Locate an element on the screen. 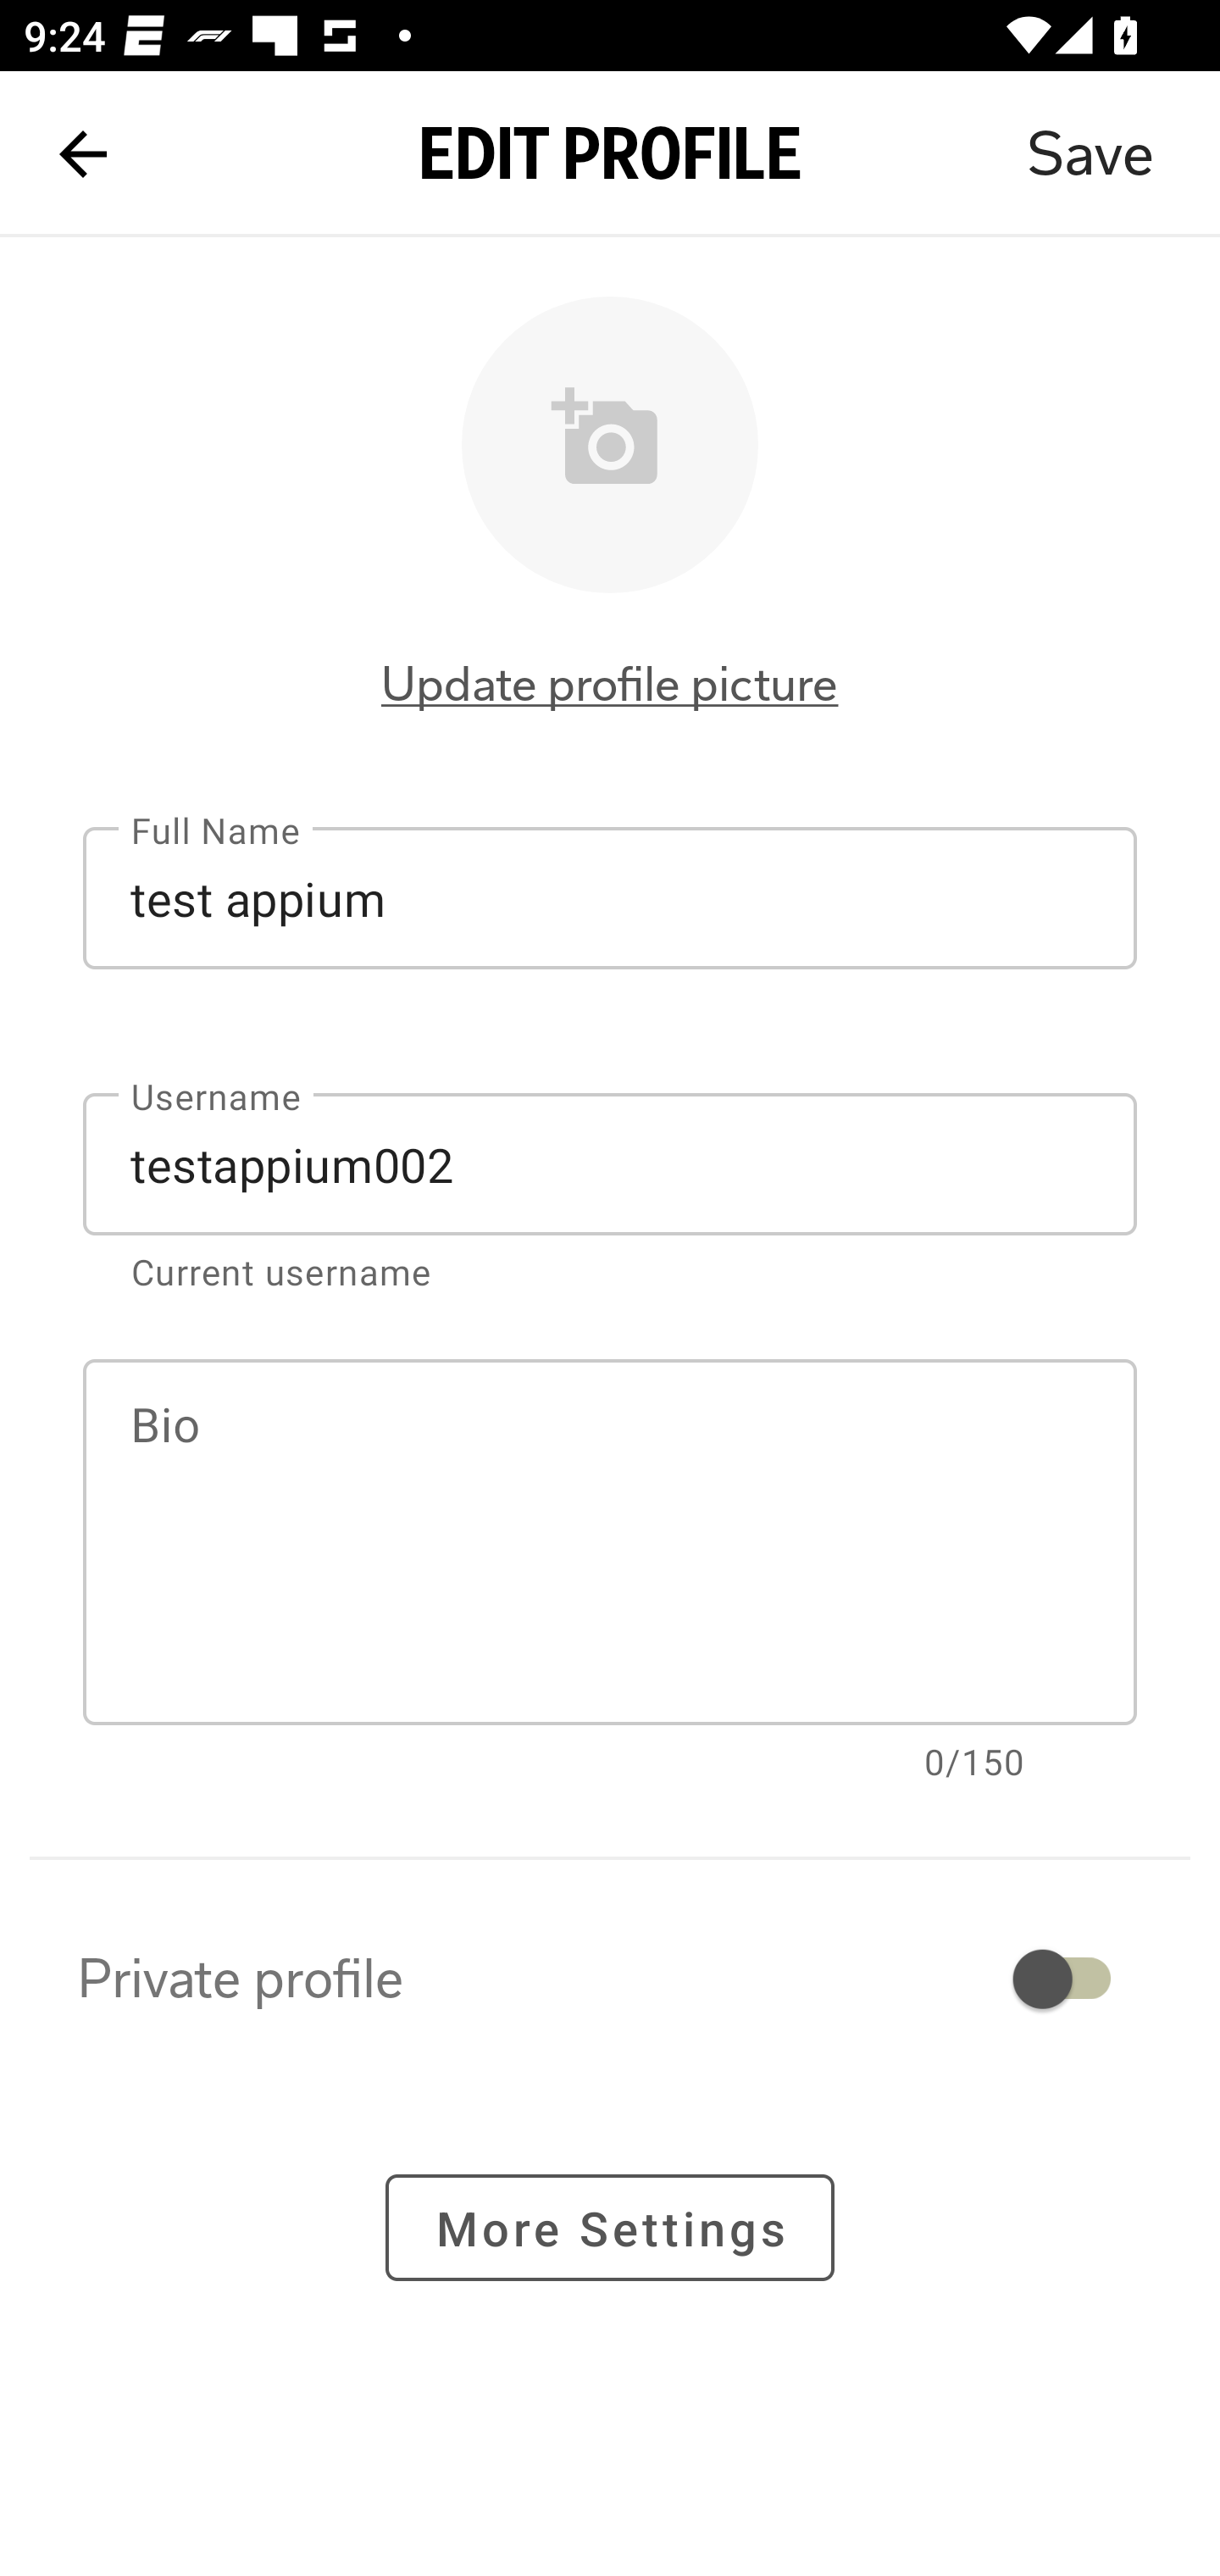 Image resolution: width=1220 pixels, height=2576 pixels. Save is located at coordinates (1090, 154).